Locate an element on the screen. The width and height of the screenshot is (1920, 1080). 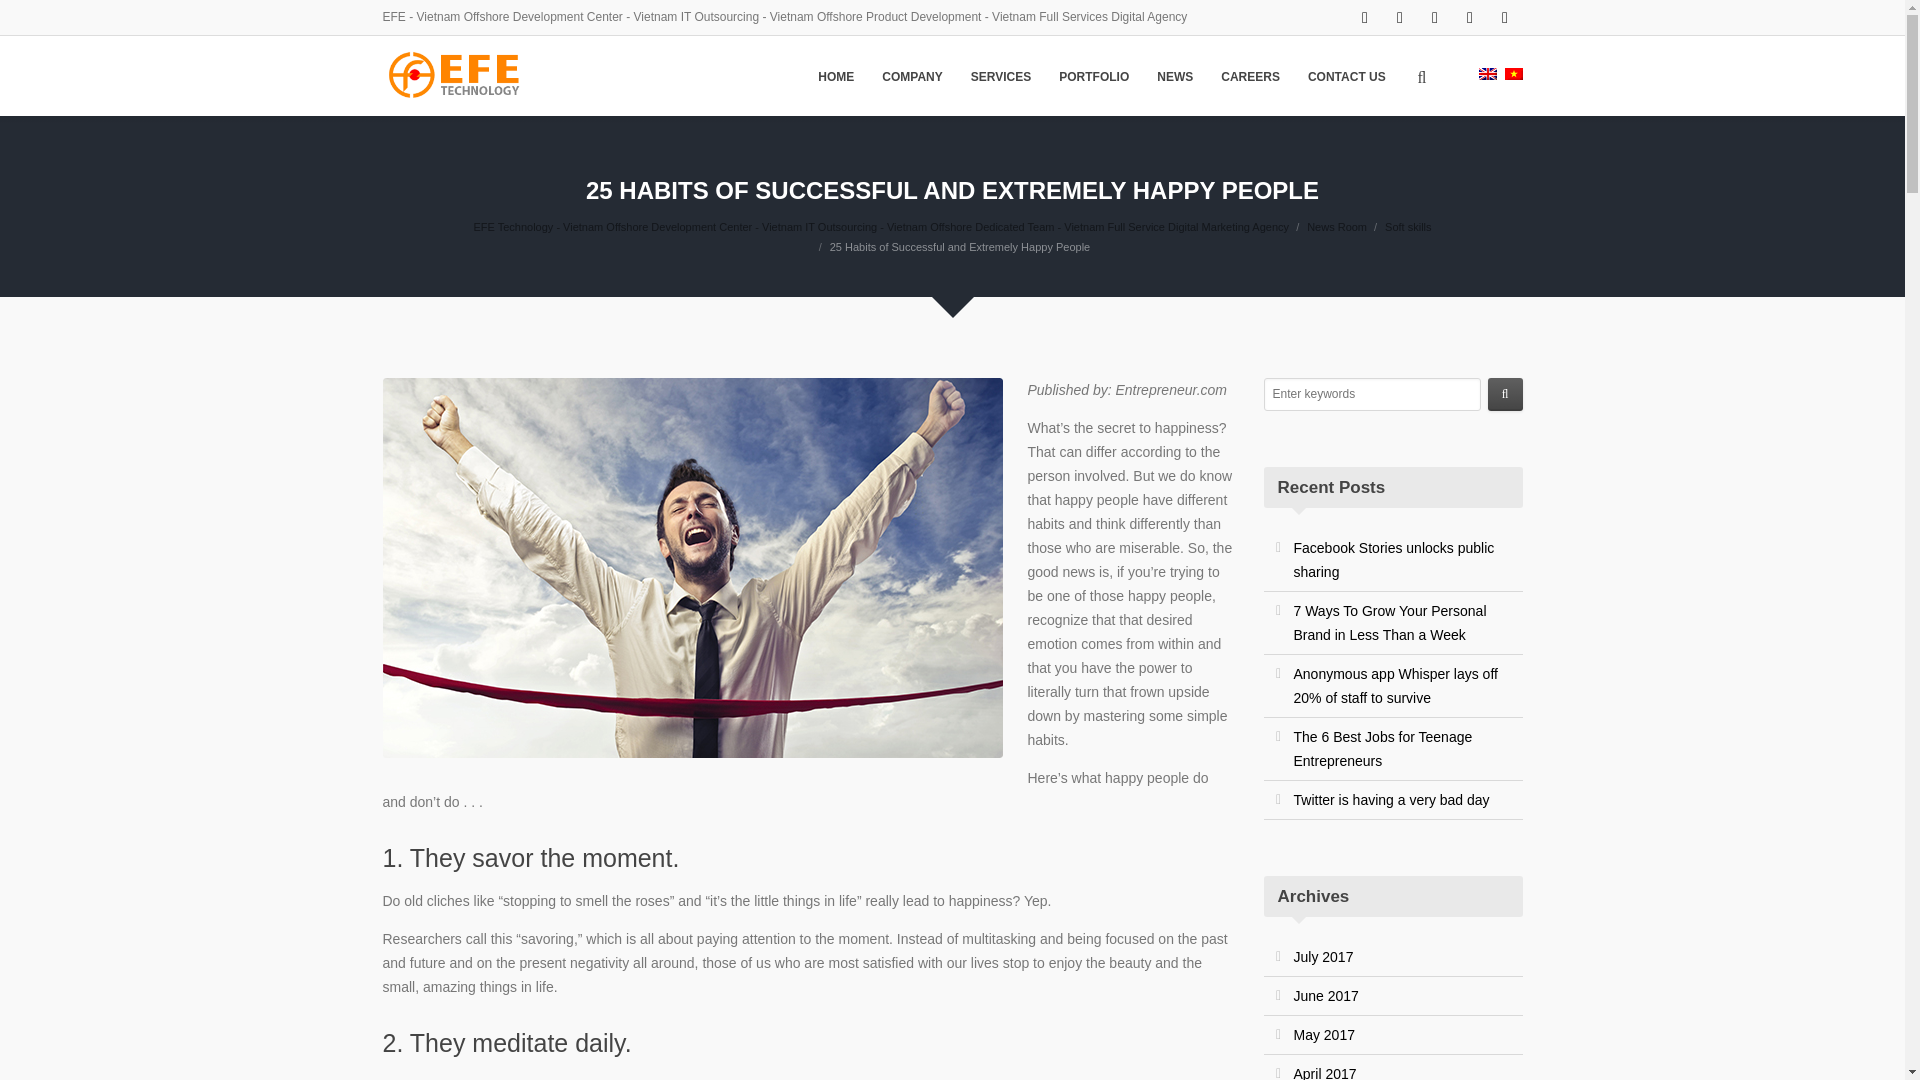
Soft skills is located at coordinates (1407, 227).